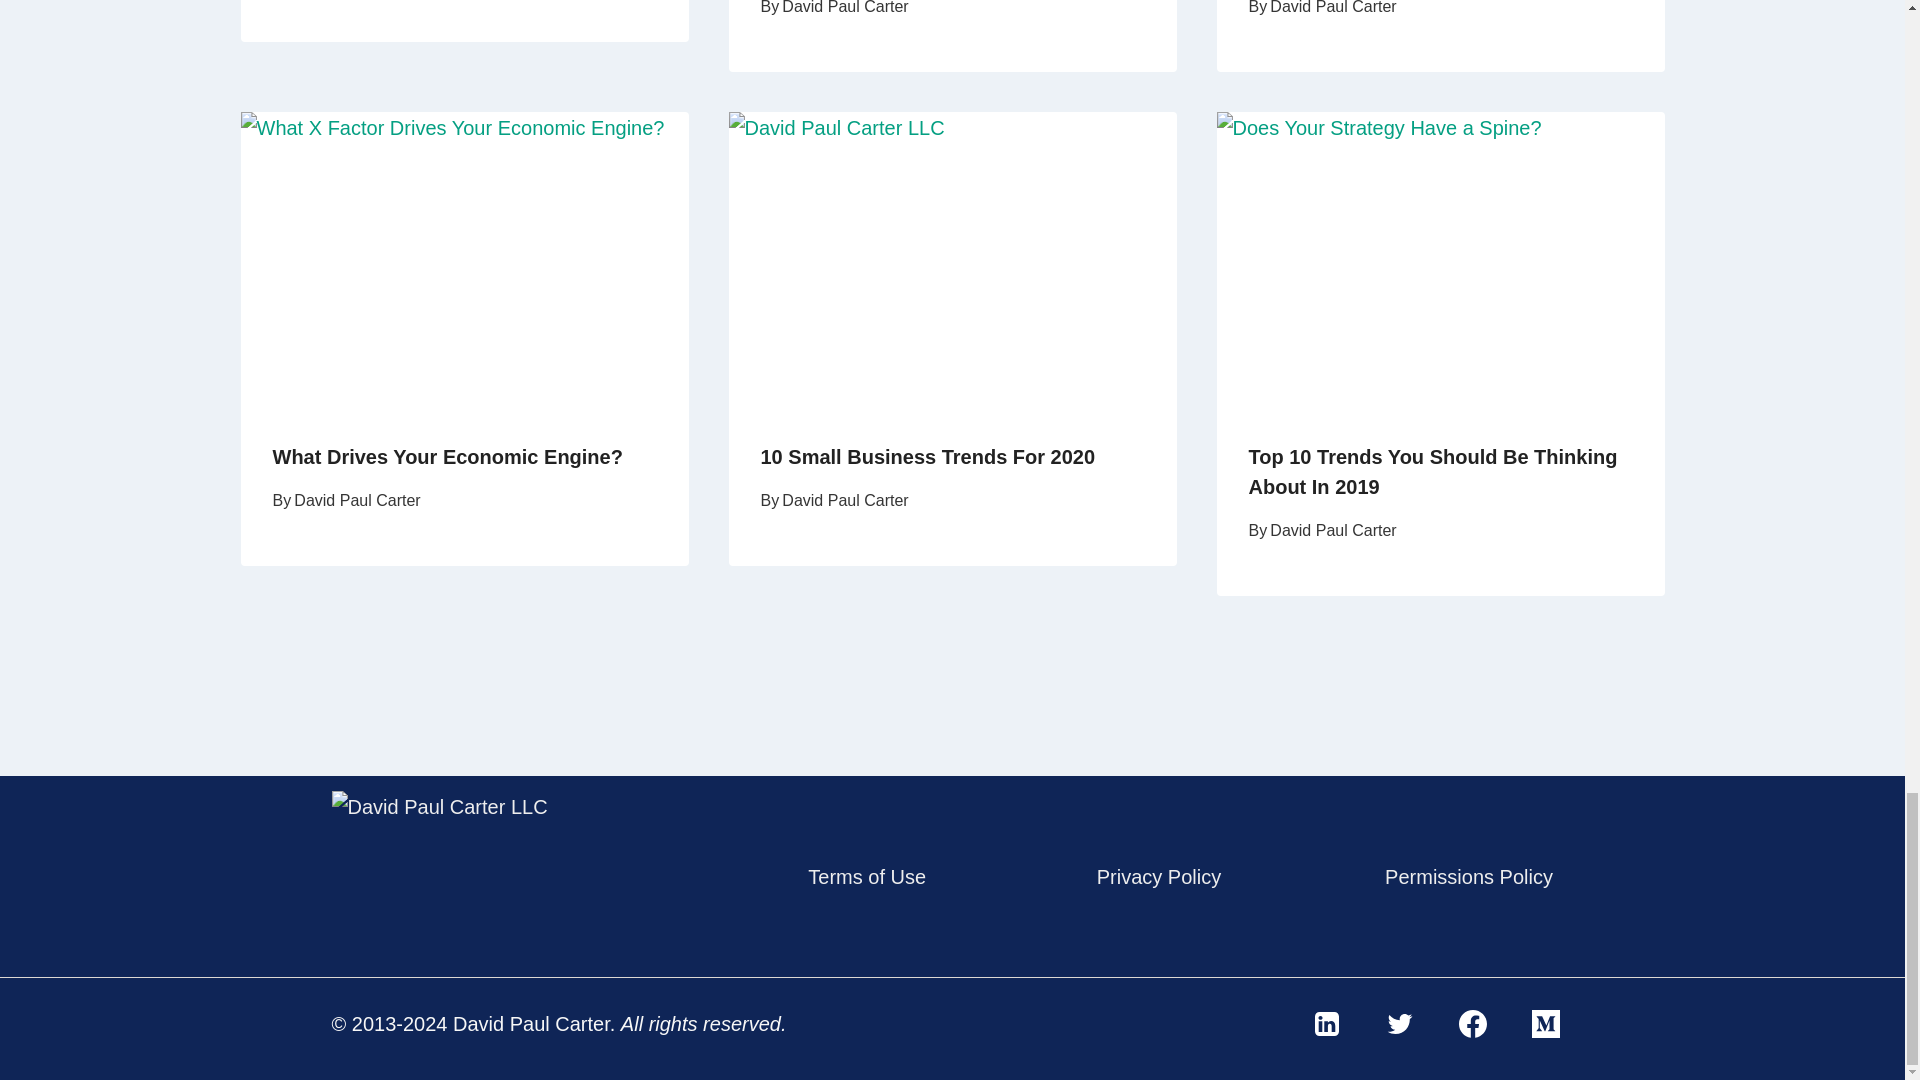 This screenshot has height=1080, width=1920. I want to click on 10 Small Business Trends For 2020, so click(927, 456).